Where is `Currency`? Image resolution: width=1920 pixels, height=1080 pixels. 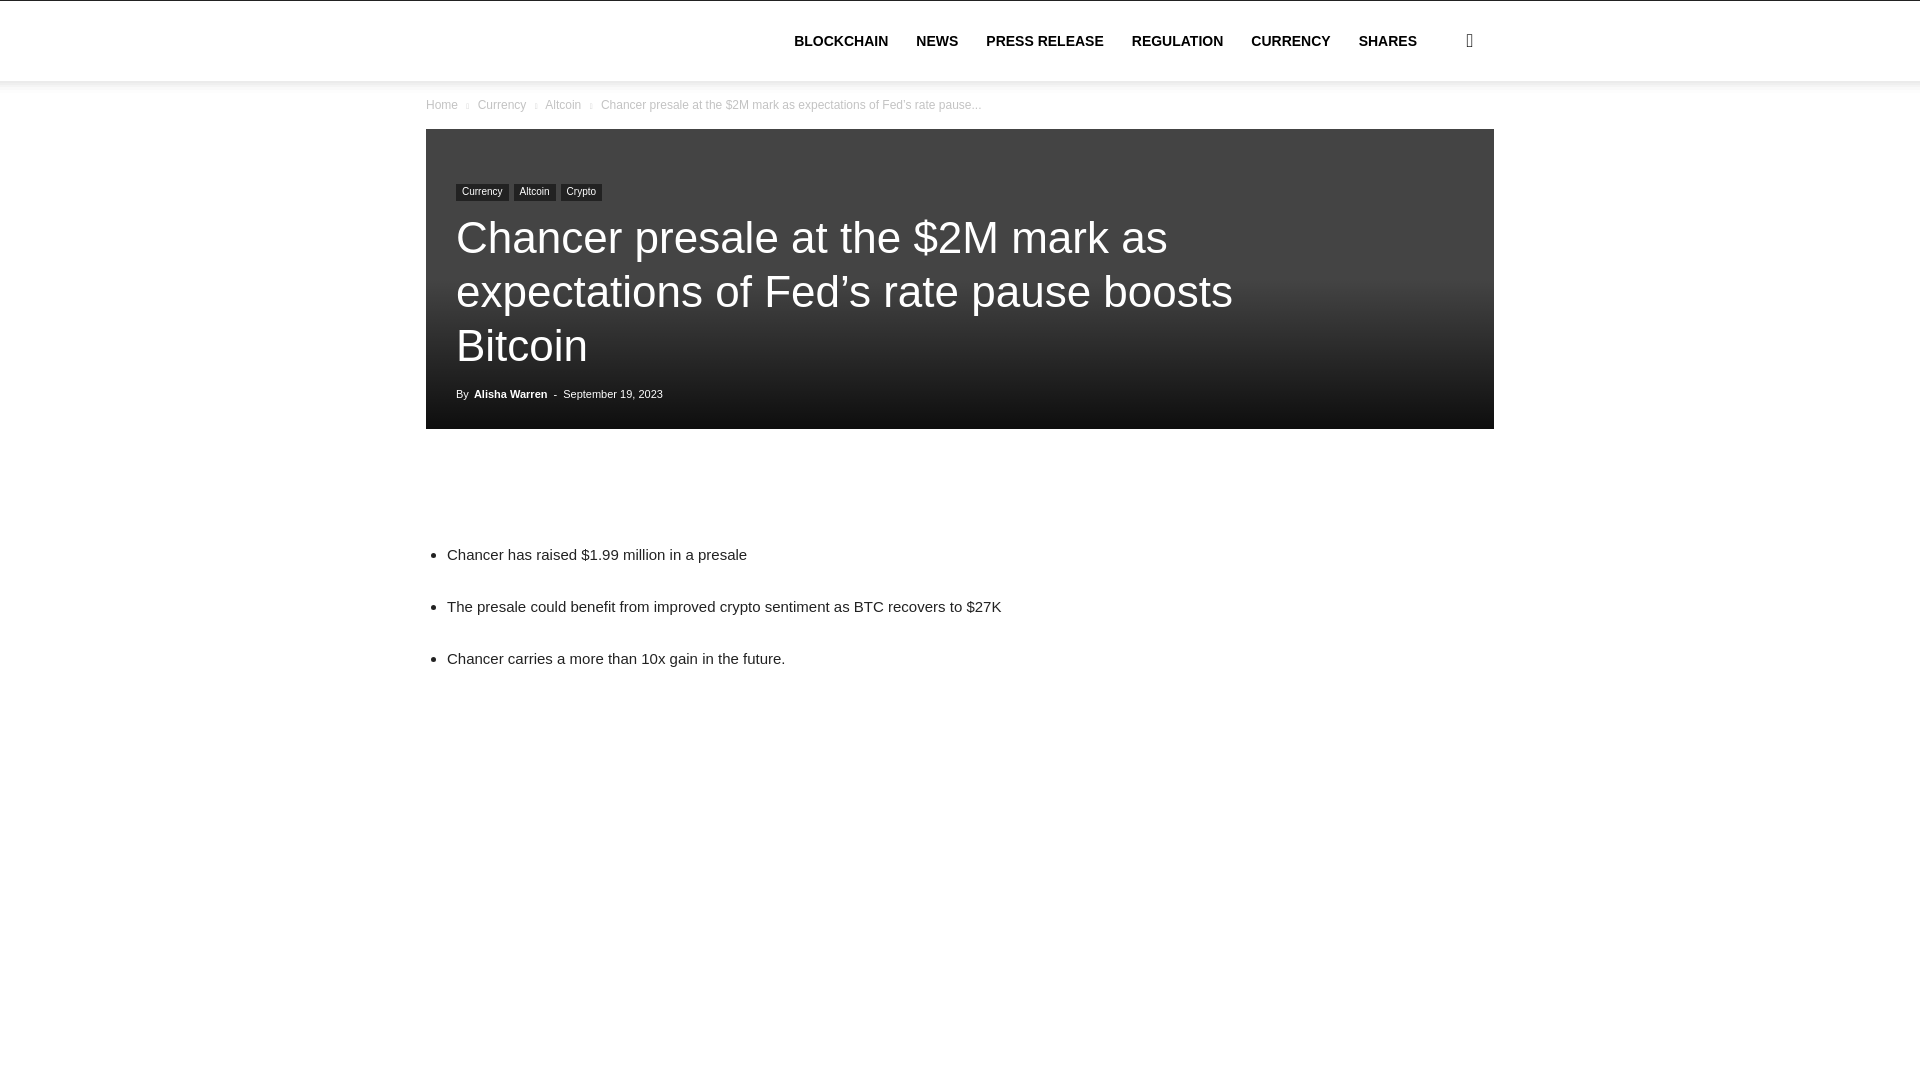 Currency is located at coordinates (482, 192).